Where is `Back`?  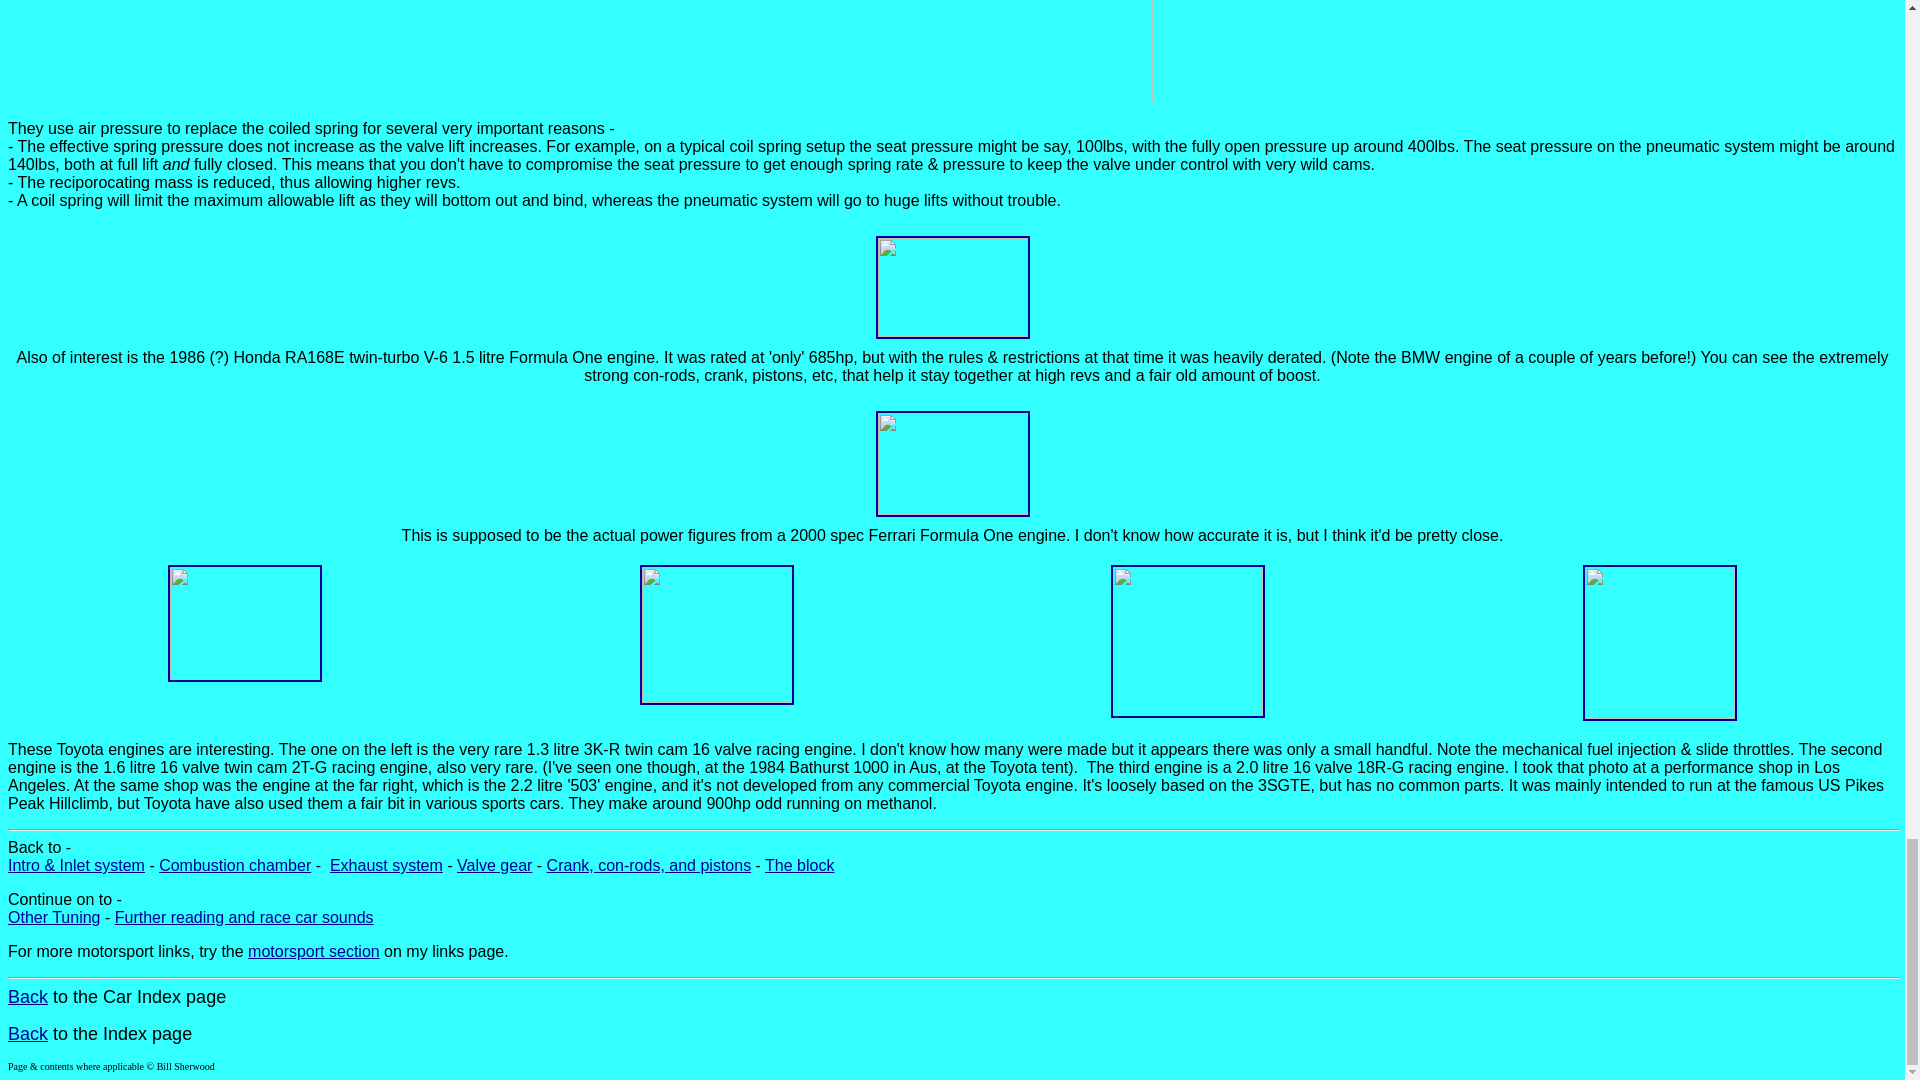 Back is located at coordinates (28, 1034).